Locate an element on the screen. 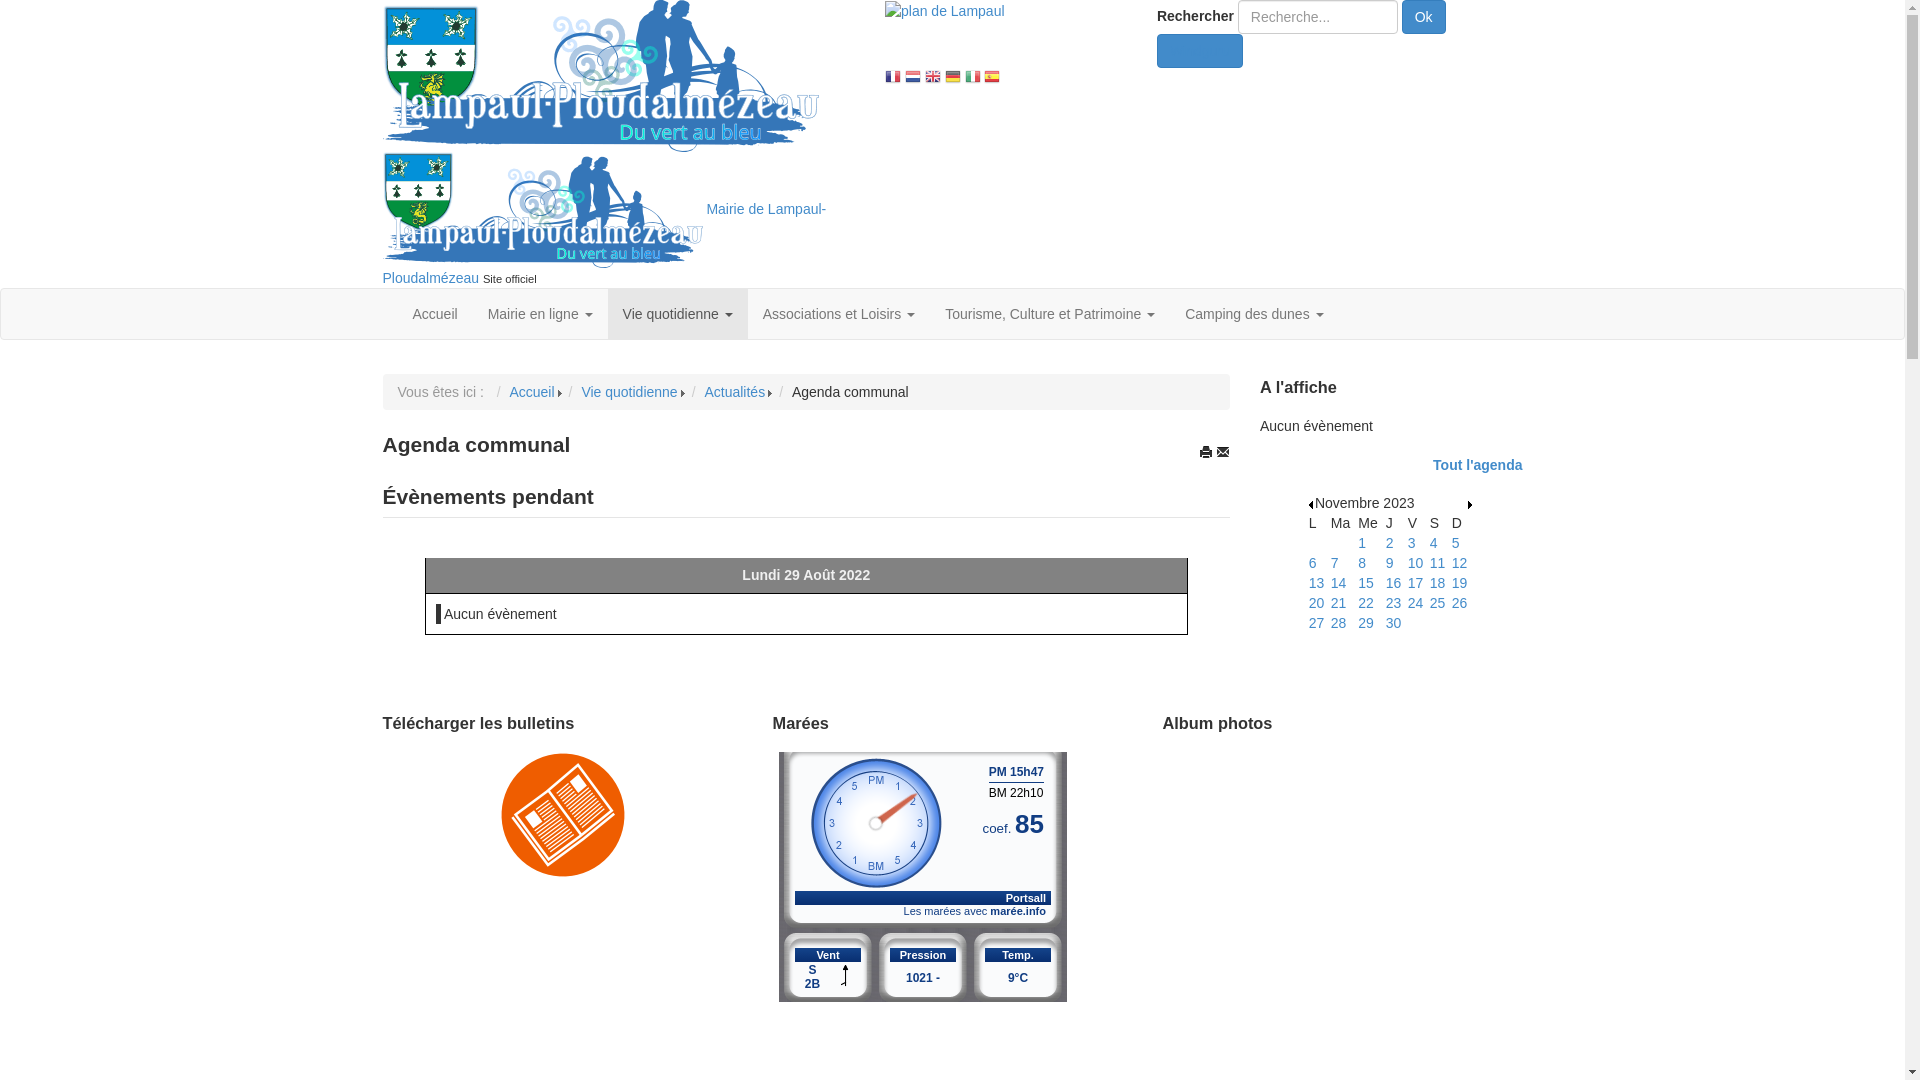  Novembre 2023 is located at coordinates (1365, 503).